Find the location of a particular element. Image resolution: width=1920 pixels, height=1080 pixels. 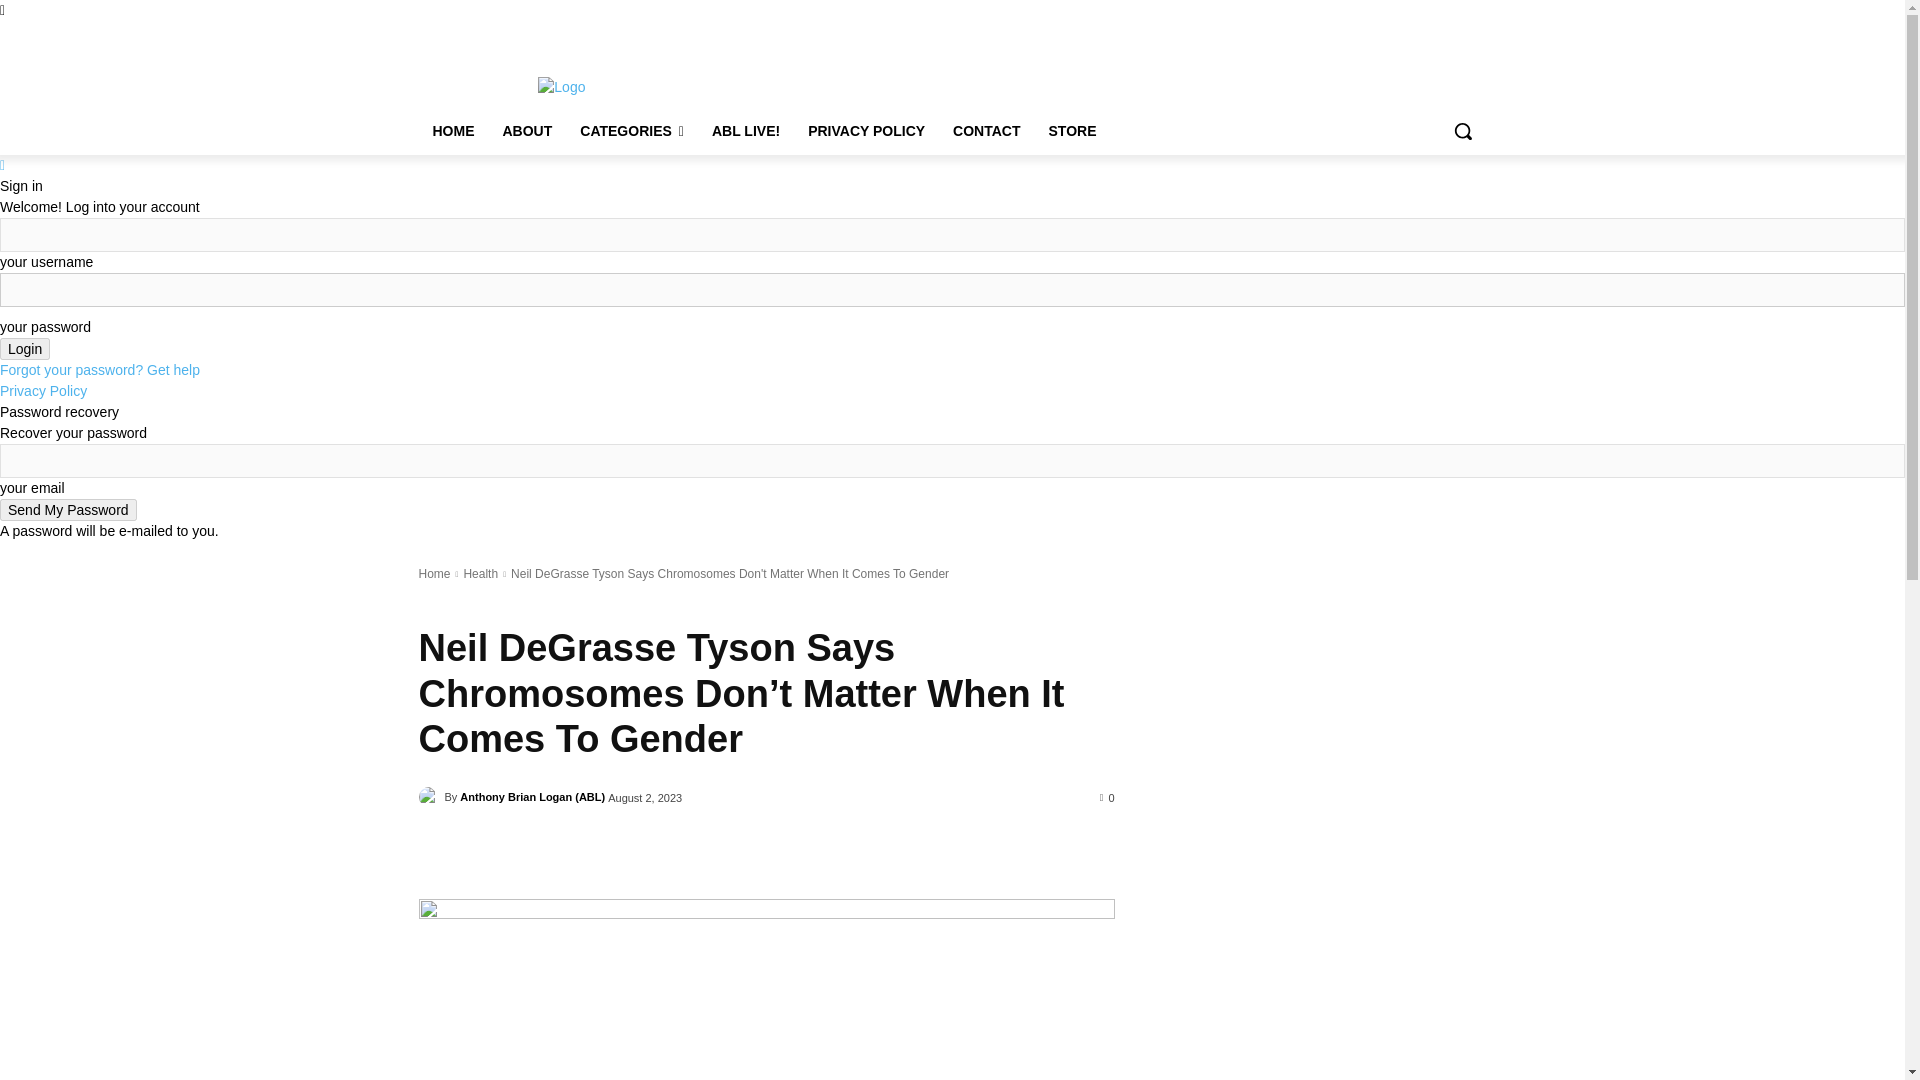

About is located at coordinates (622, 34).